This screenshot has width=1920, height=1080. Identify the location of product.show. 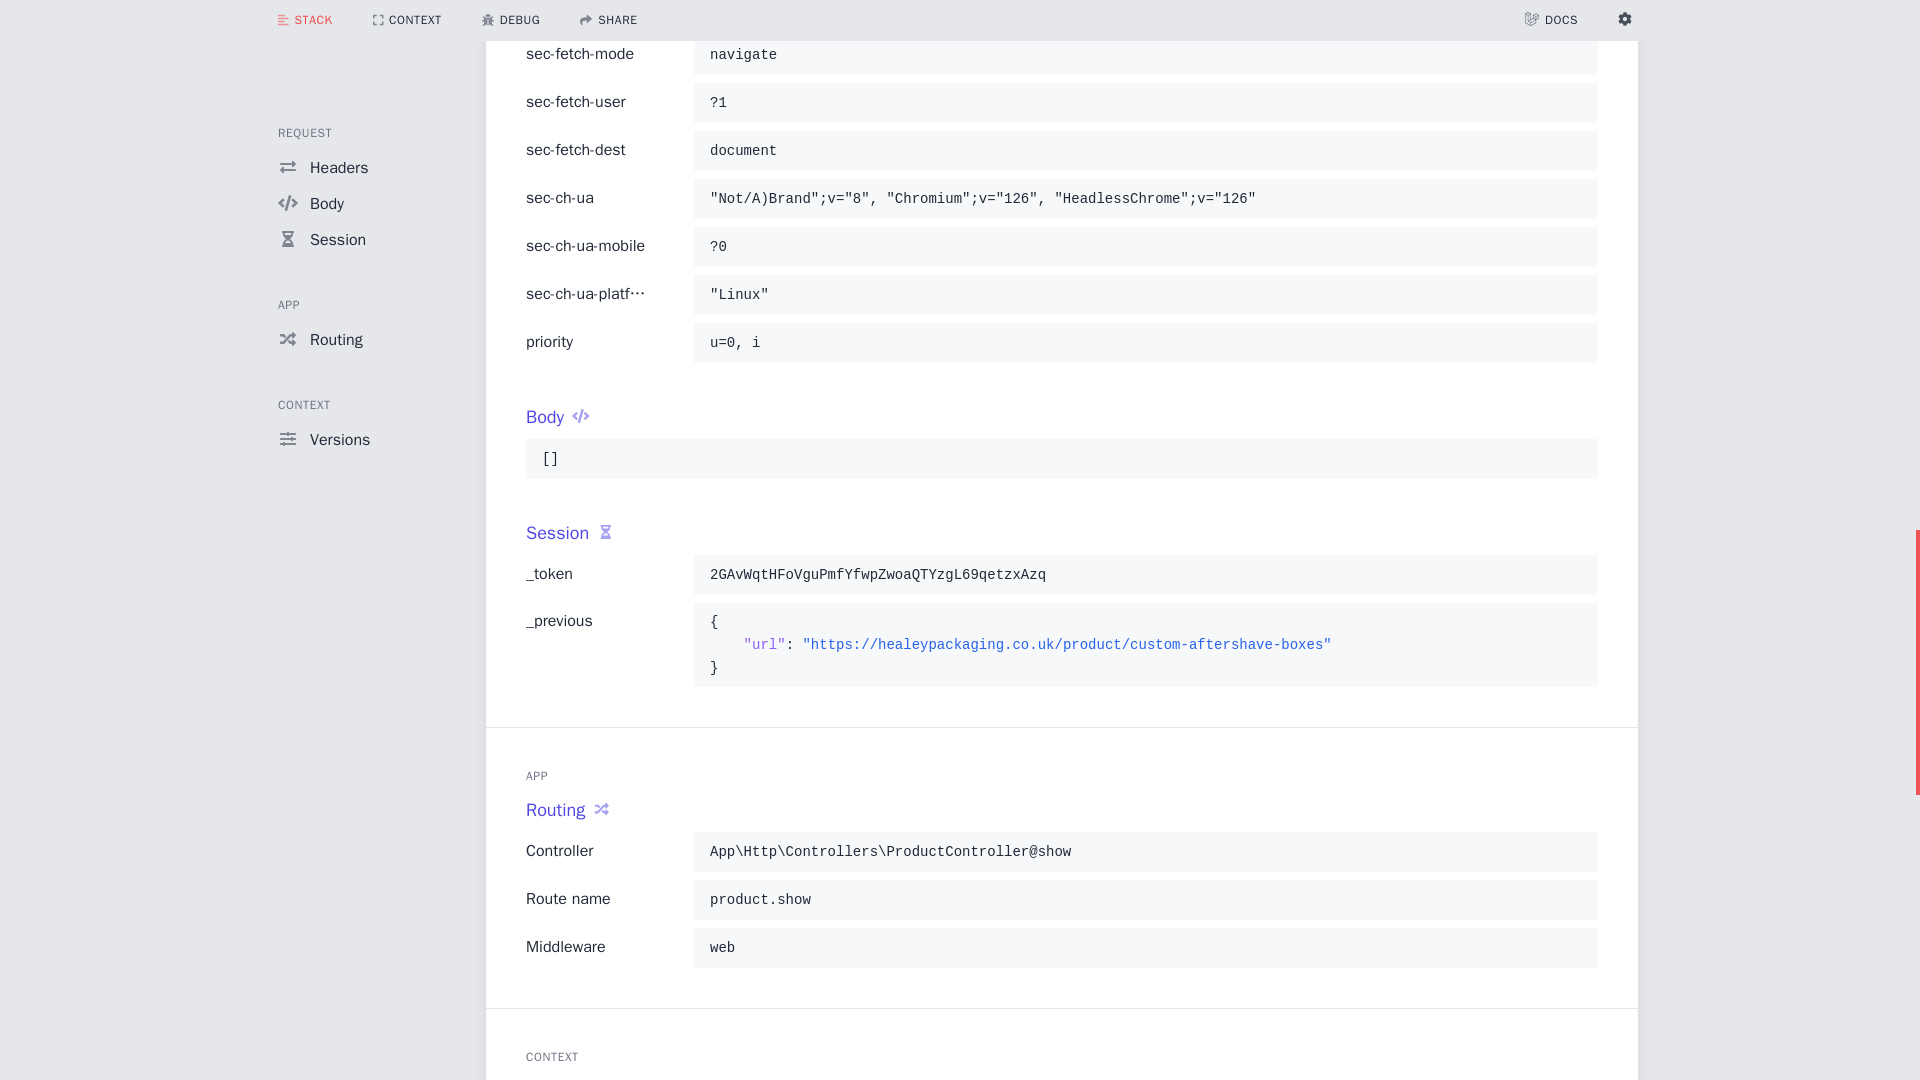
(1145, 899).